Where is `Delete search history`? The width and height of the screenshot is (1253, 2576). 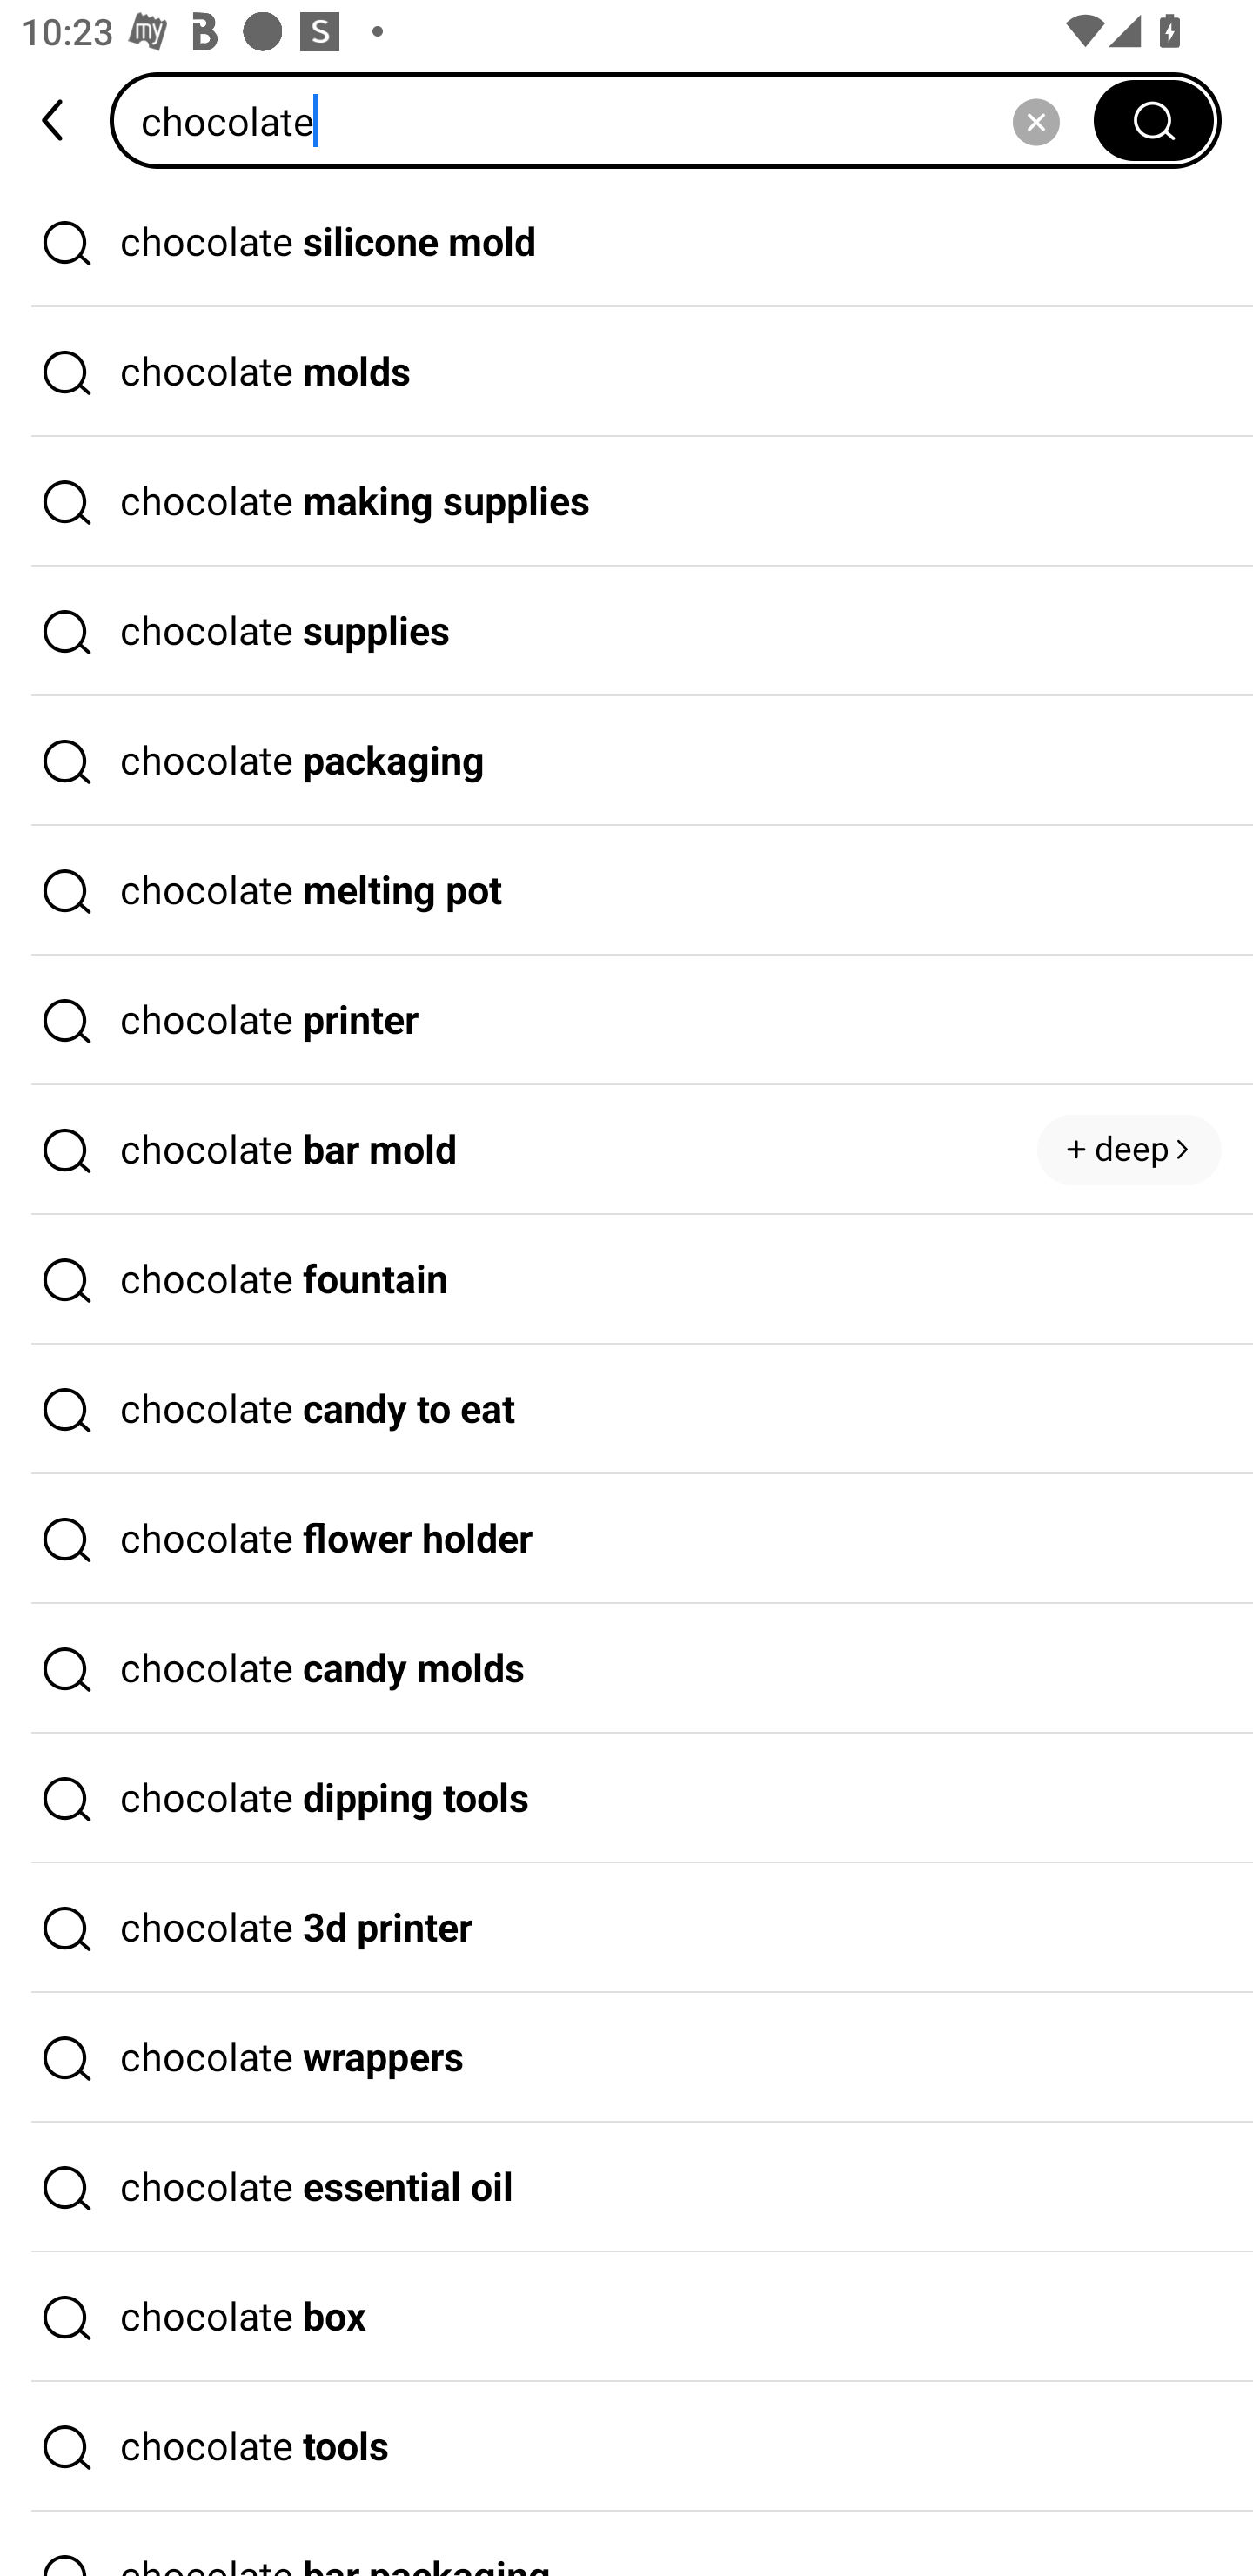 Delete search history is located at coordinates (1035, 120).